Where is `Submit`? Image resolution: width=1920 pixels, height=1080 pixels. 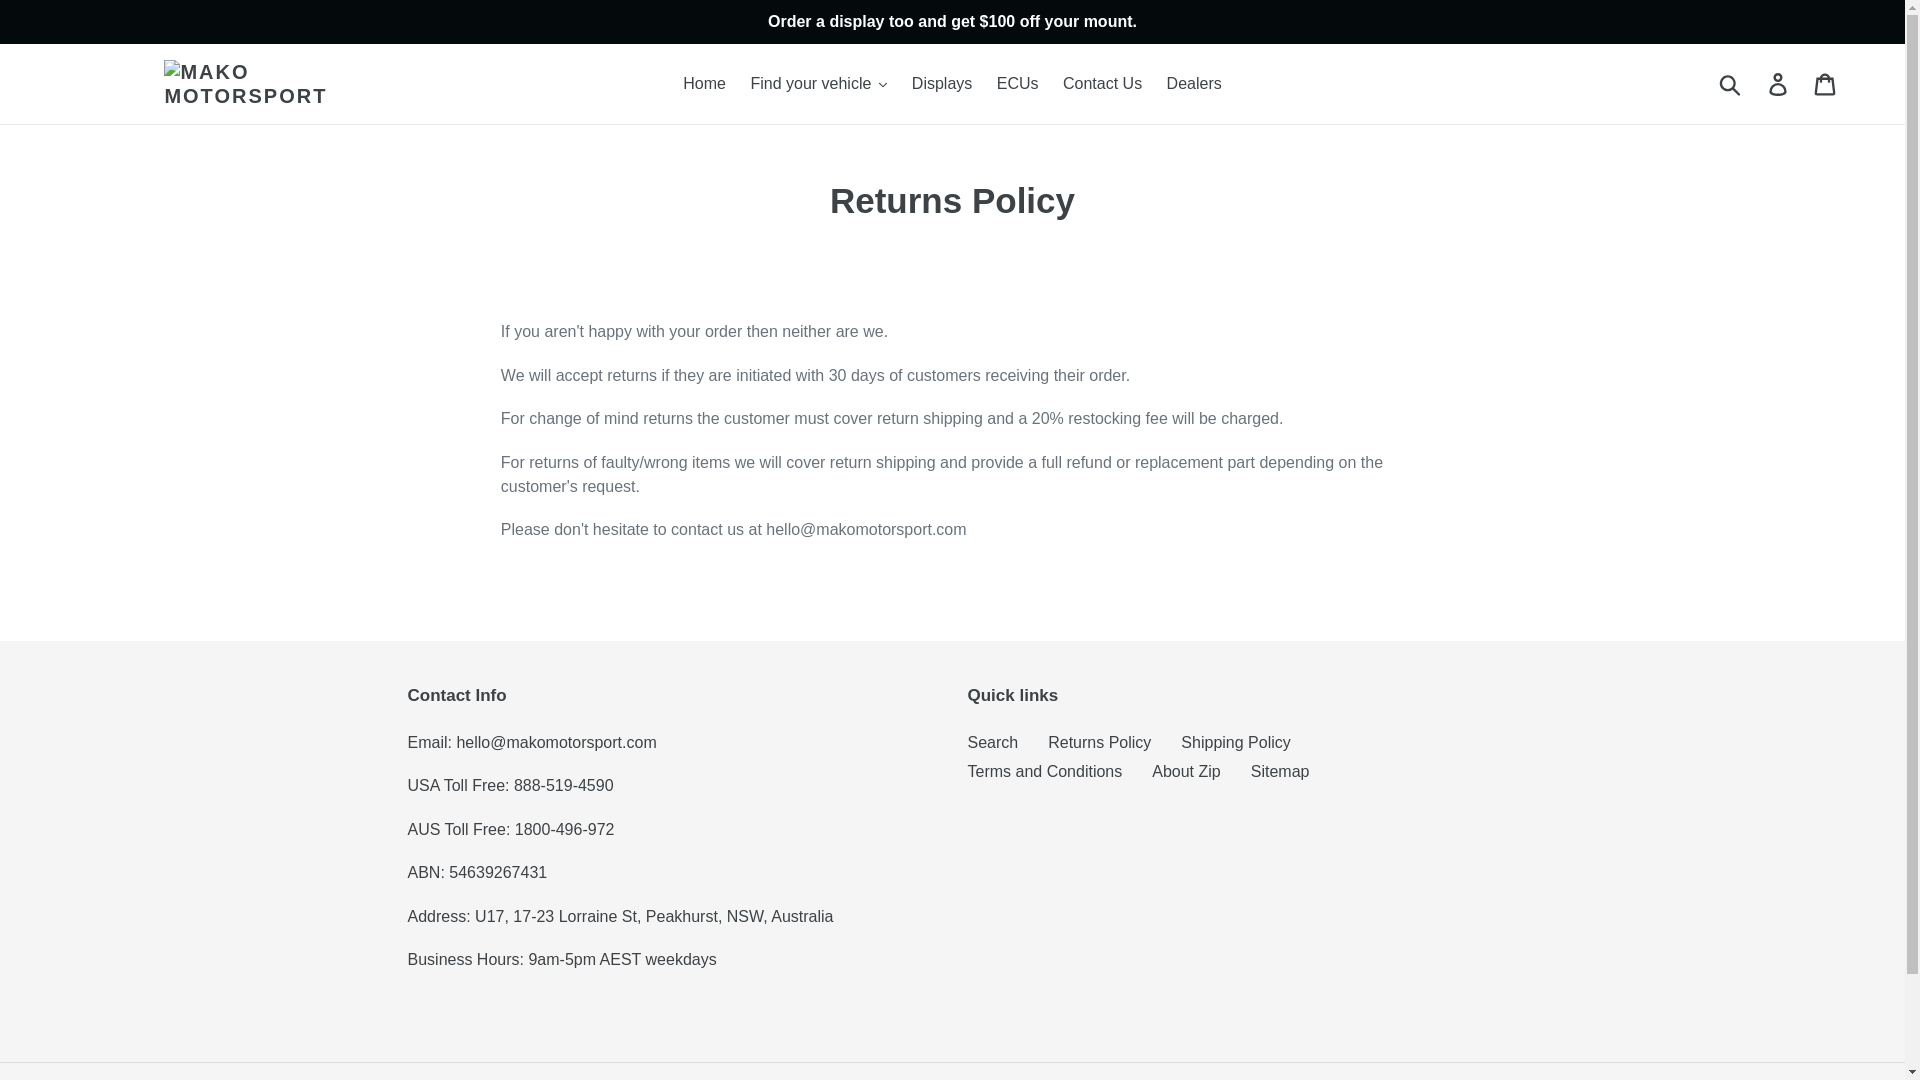 Submit is located at coordinates (1731, 83).